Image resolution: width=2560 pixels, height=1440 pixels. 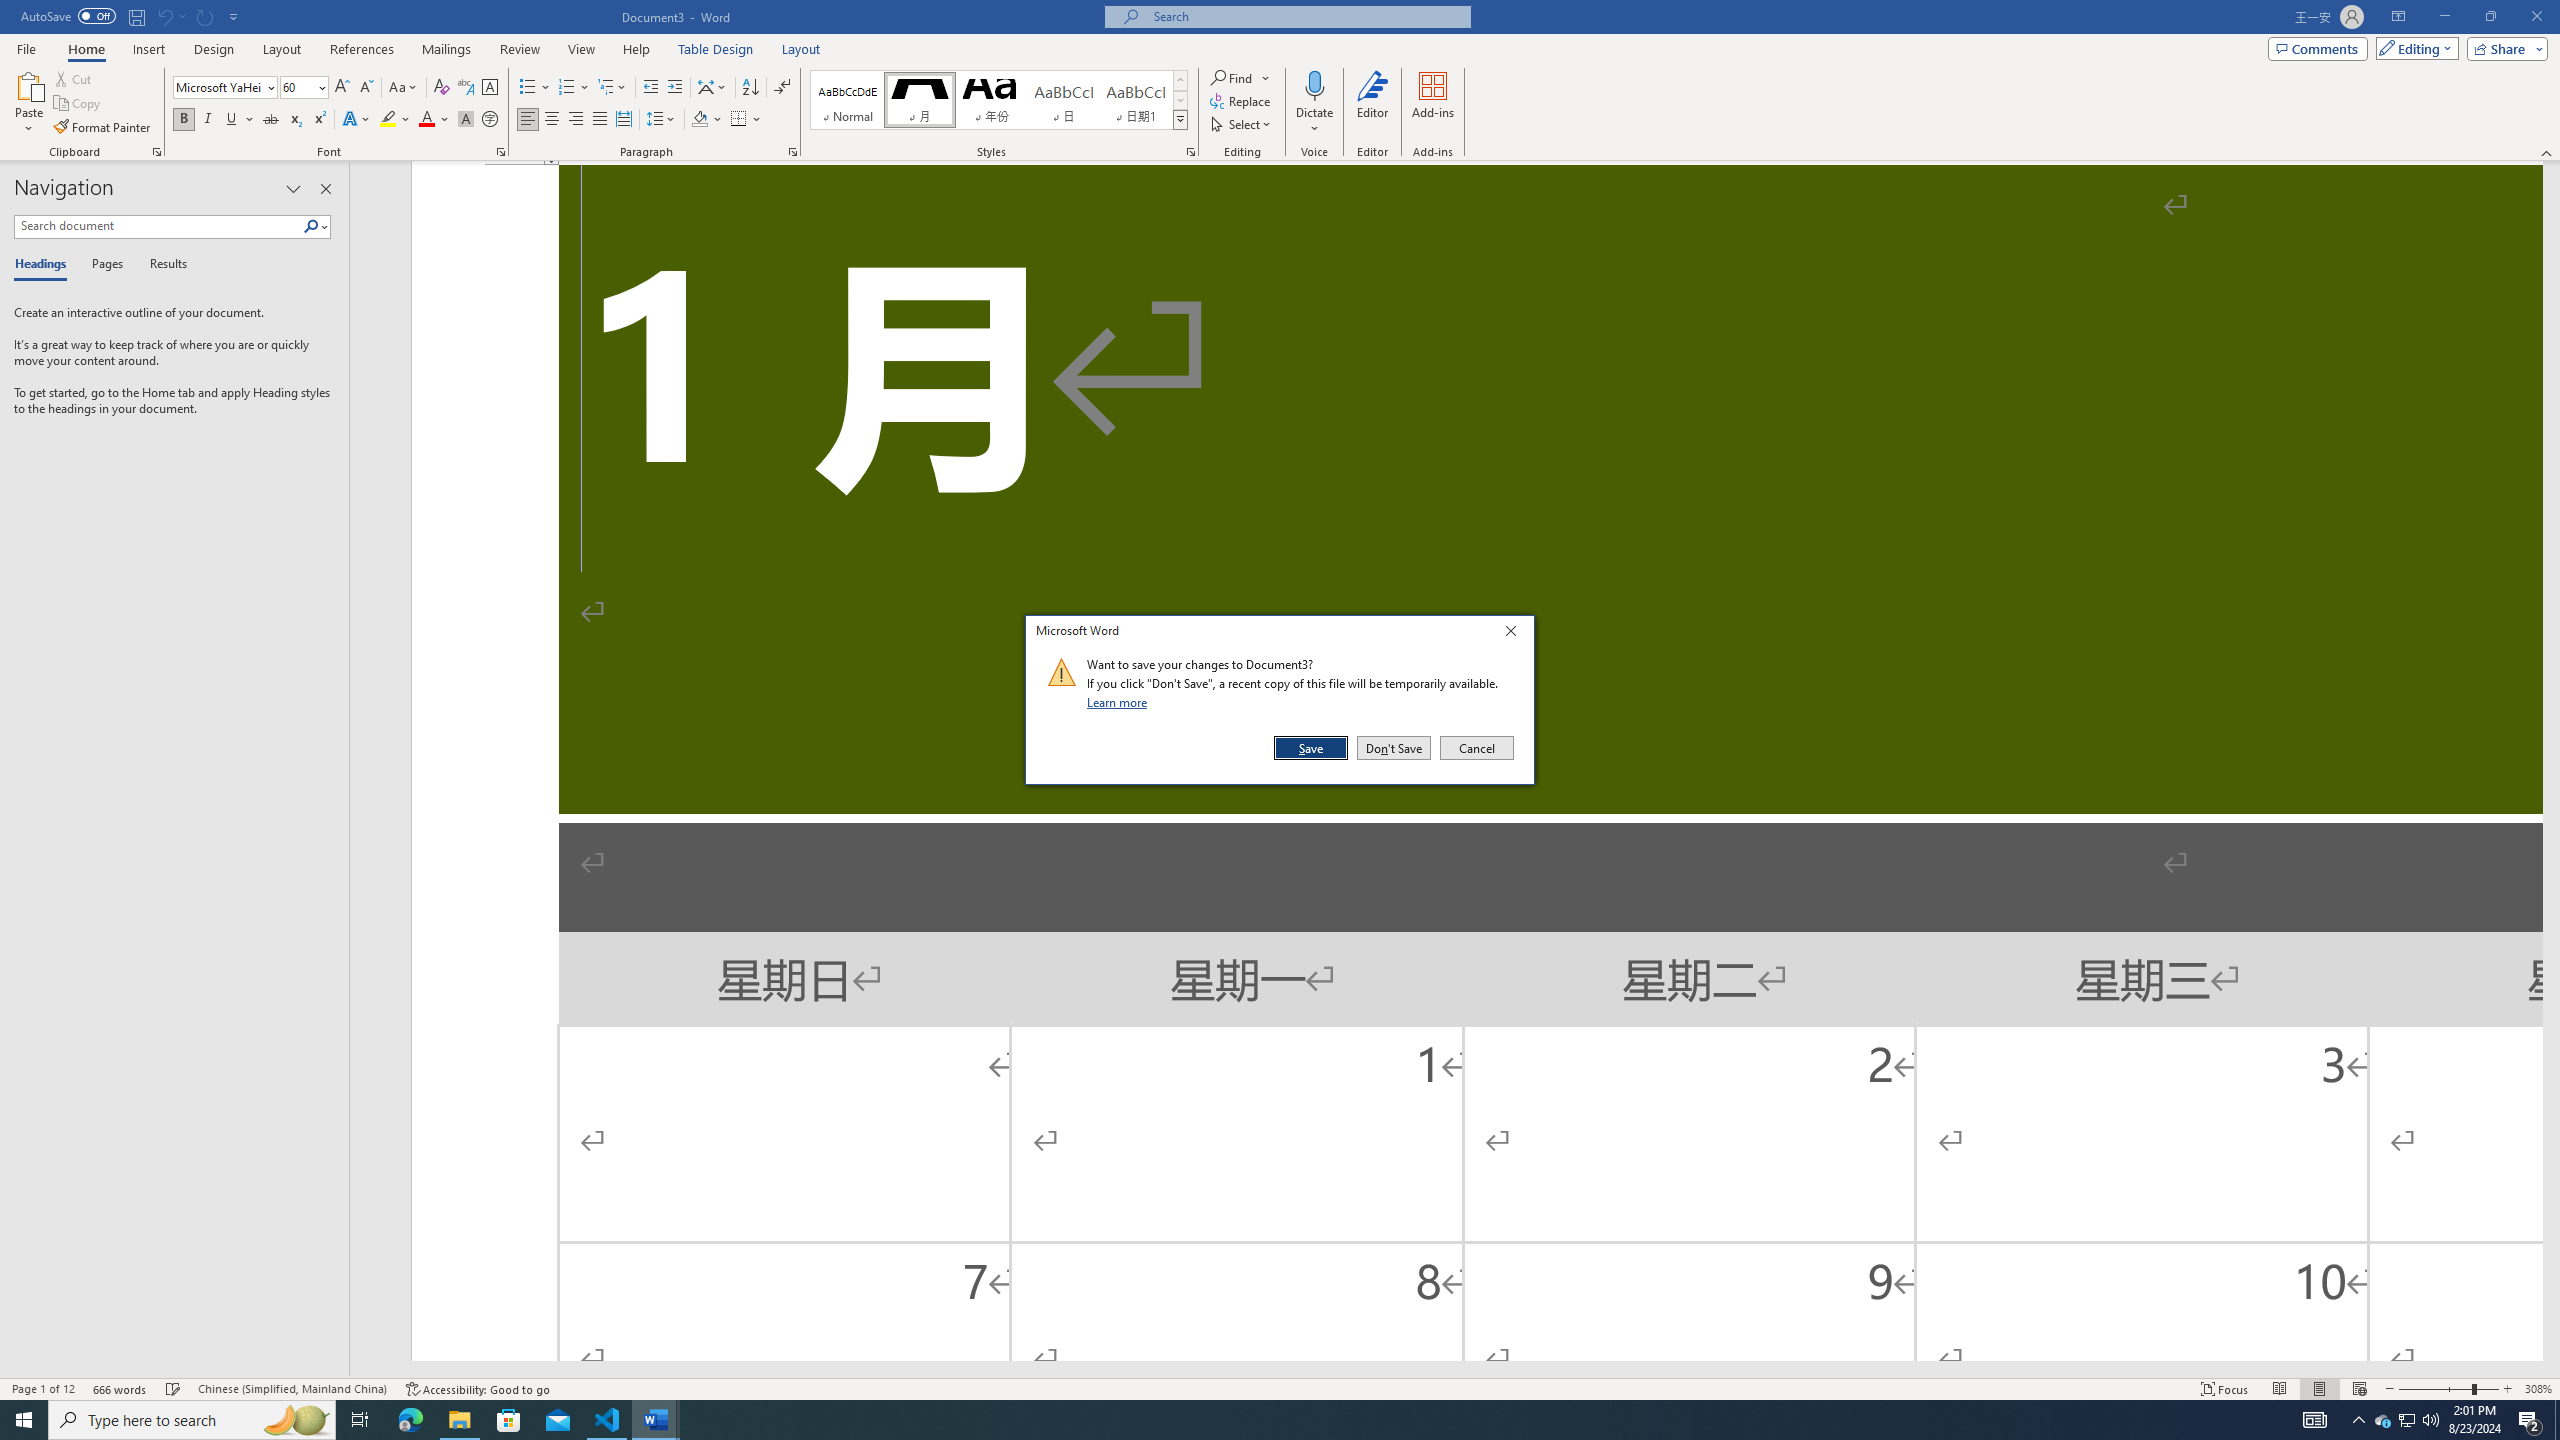 I want to click on Strikethrough, so click(x=271, y=120).